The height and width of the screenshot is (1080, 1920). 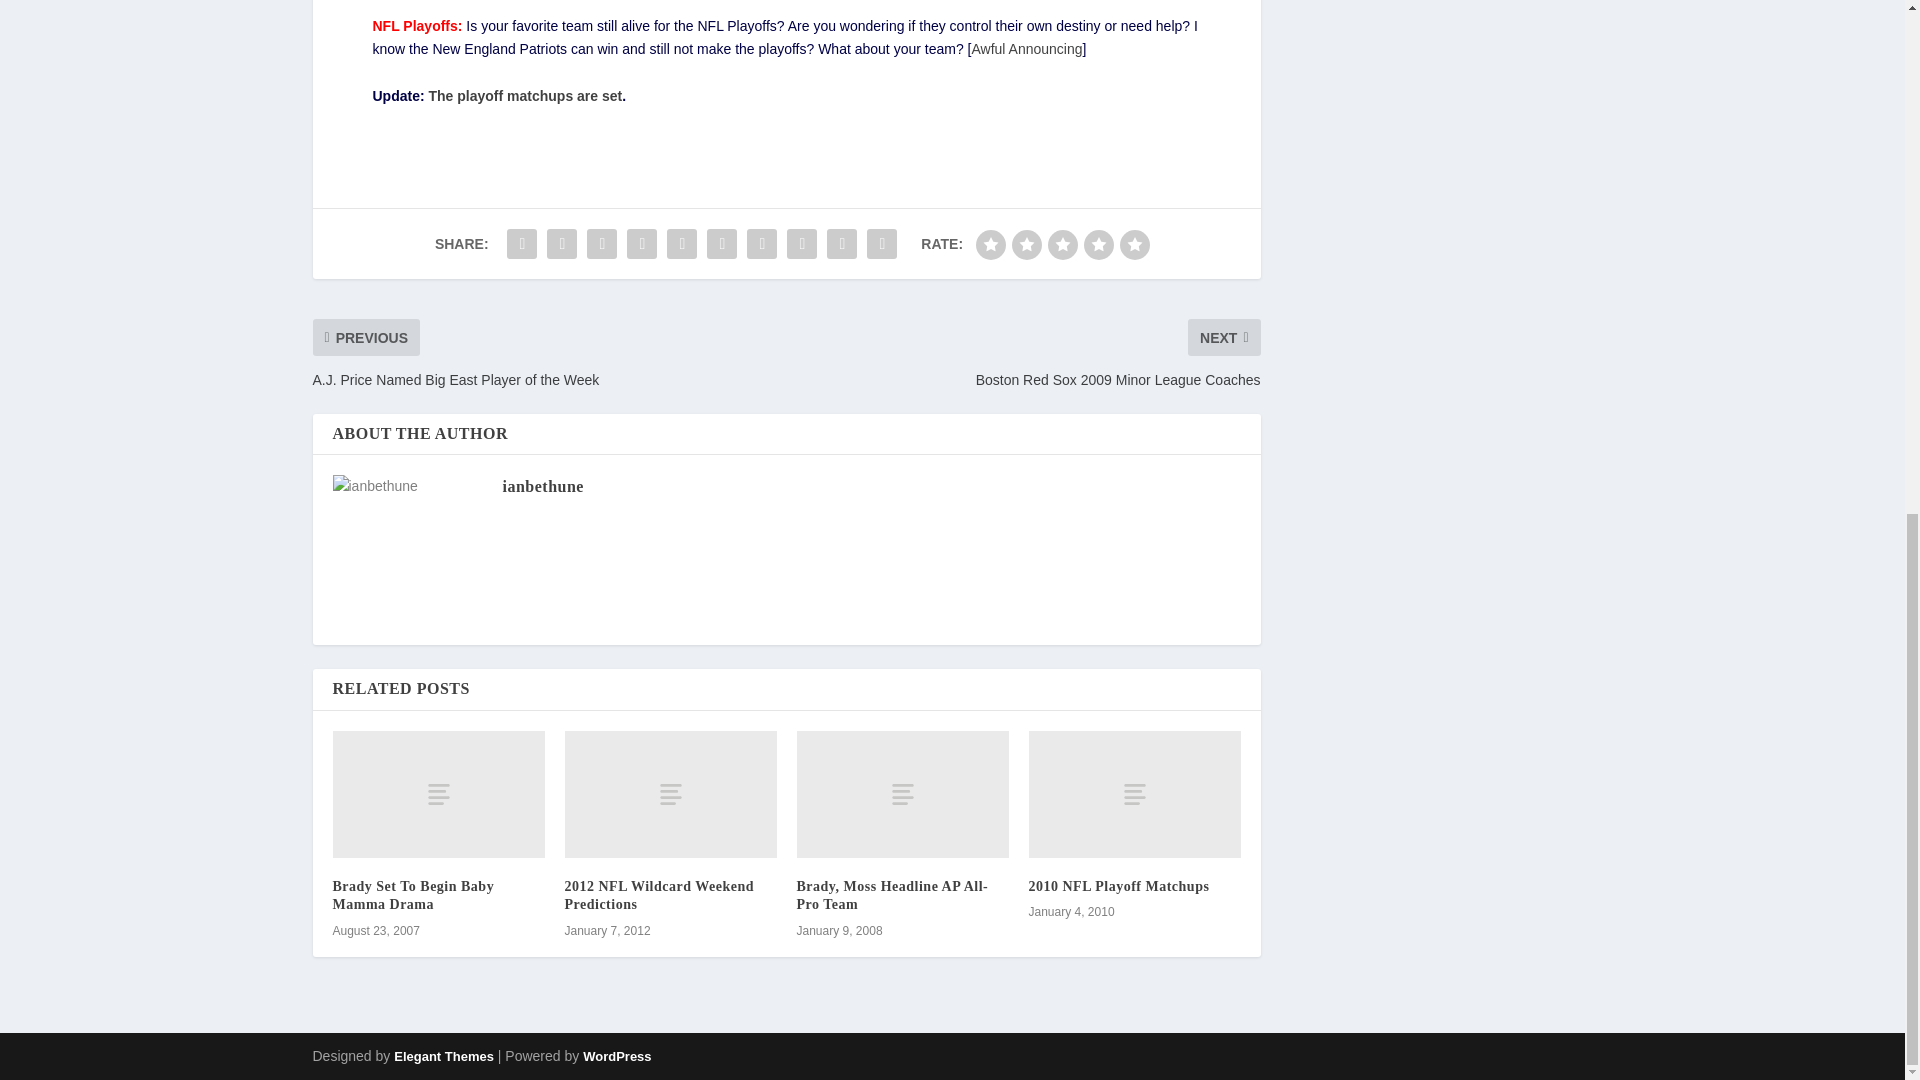 I want to click on Share "NFL Playoff Scenarios Week 17" via Facebook, so click(x=521, y=243).